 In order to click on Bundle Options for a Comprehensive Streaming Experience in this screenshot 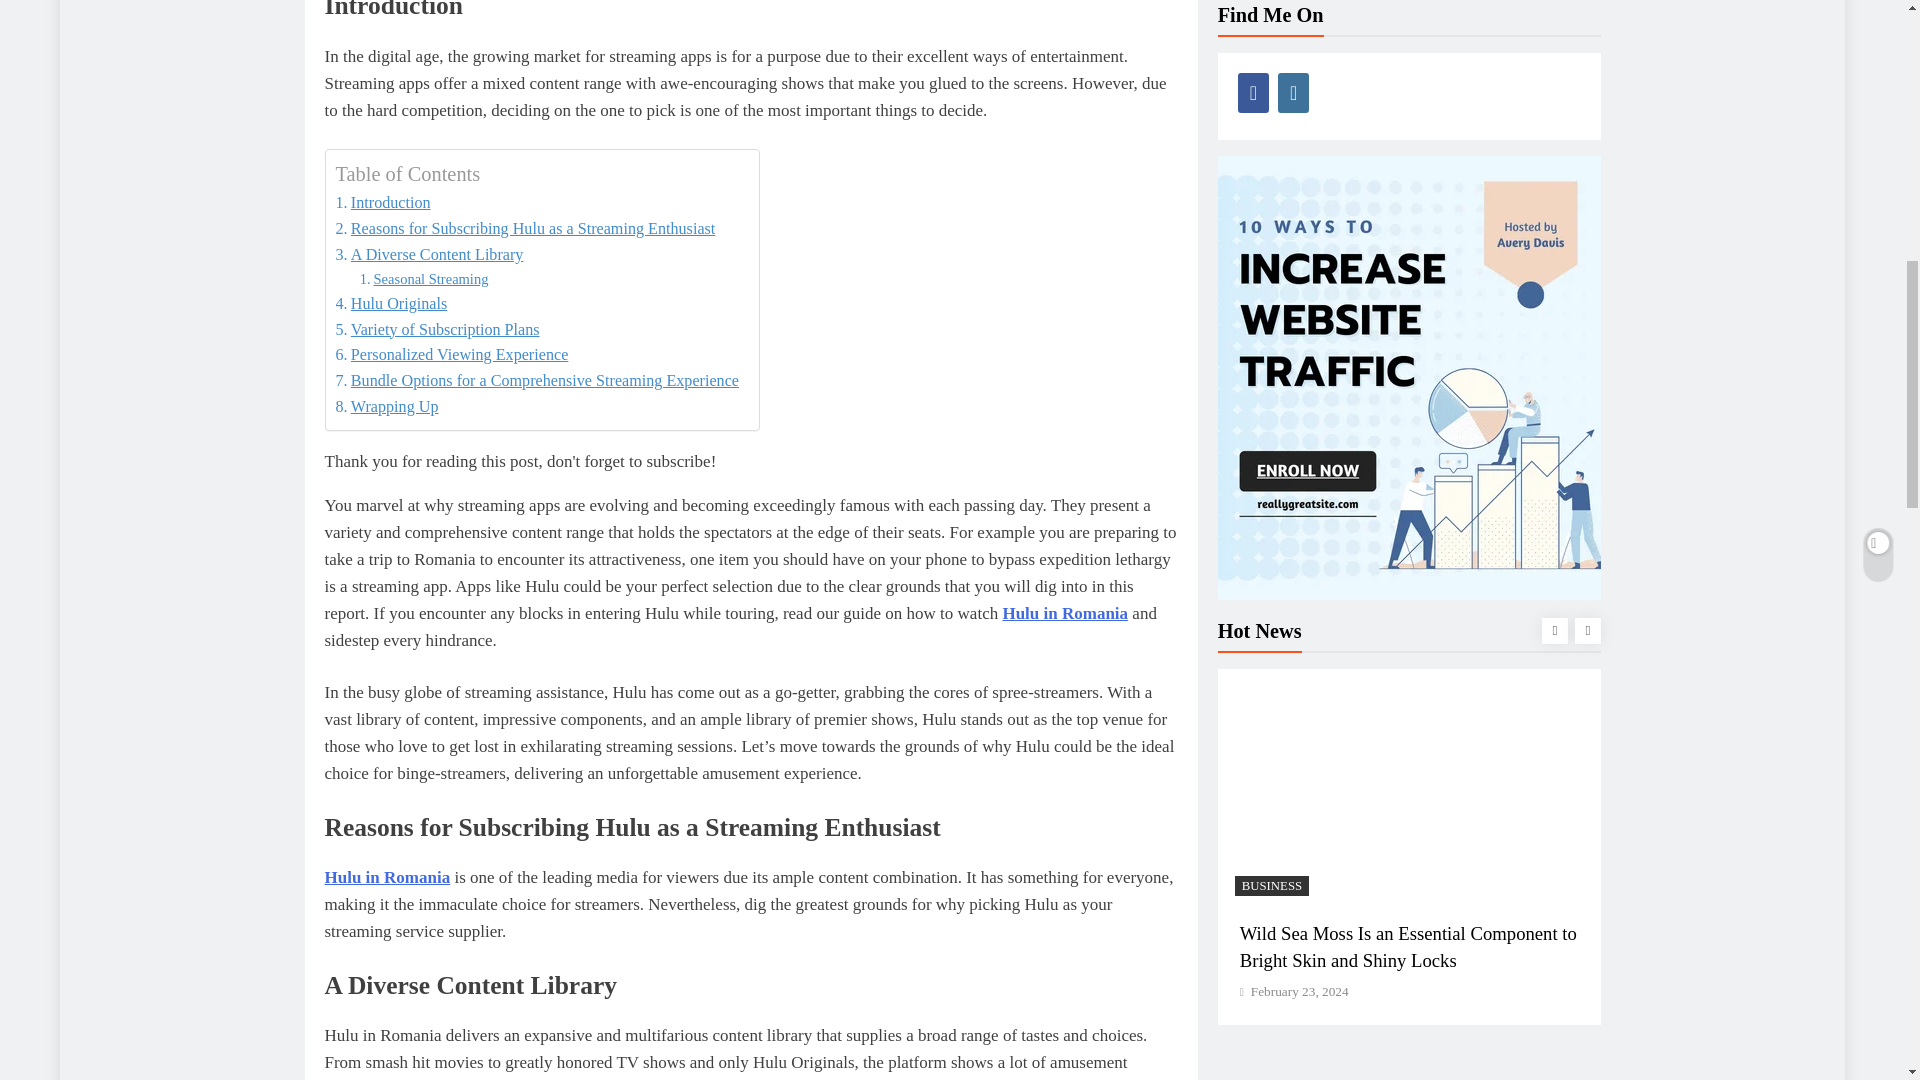, I will do `click(538, 381)`.